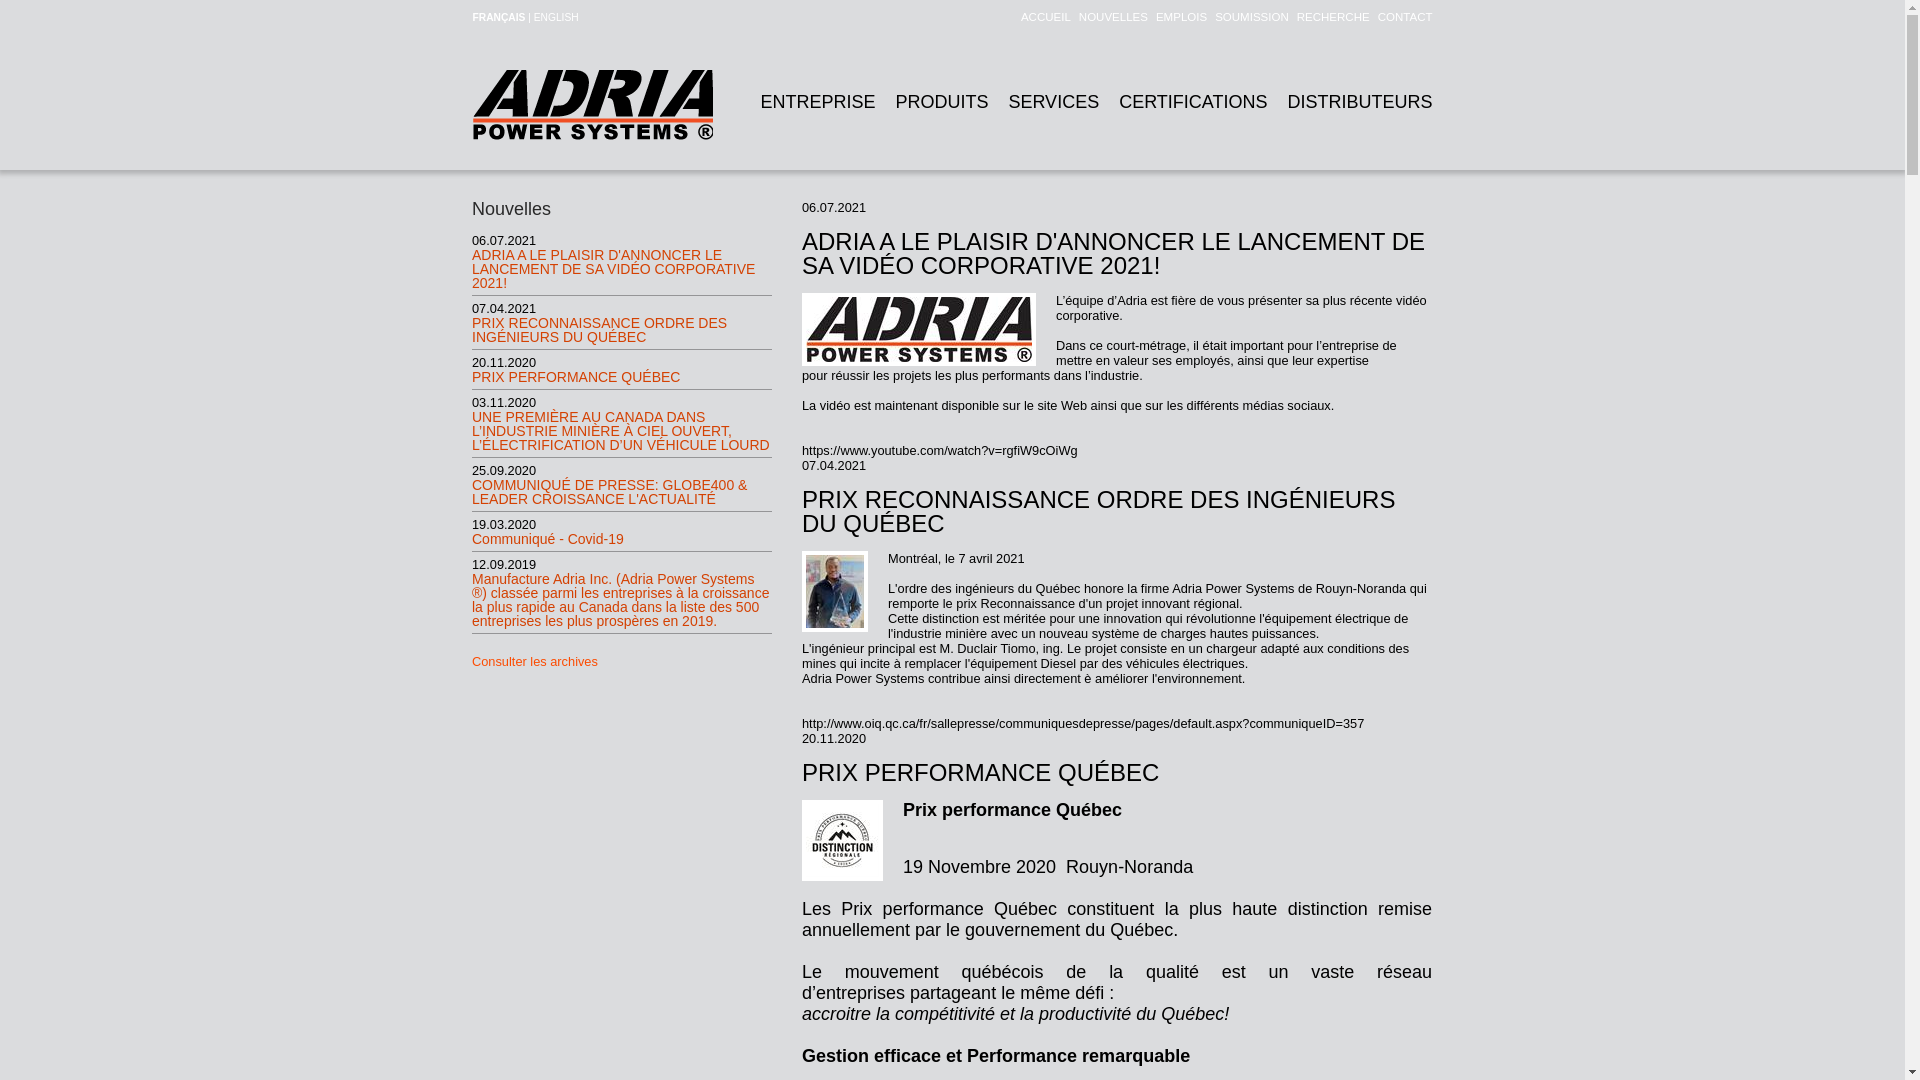  What do you see at coordinates (941, 102) in the screenshot?
I see `PRODUITS` at bounding box center [941, 102].